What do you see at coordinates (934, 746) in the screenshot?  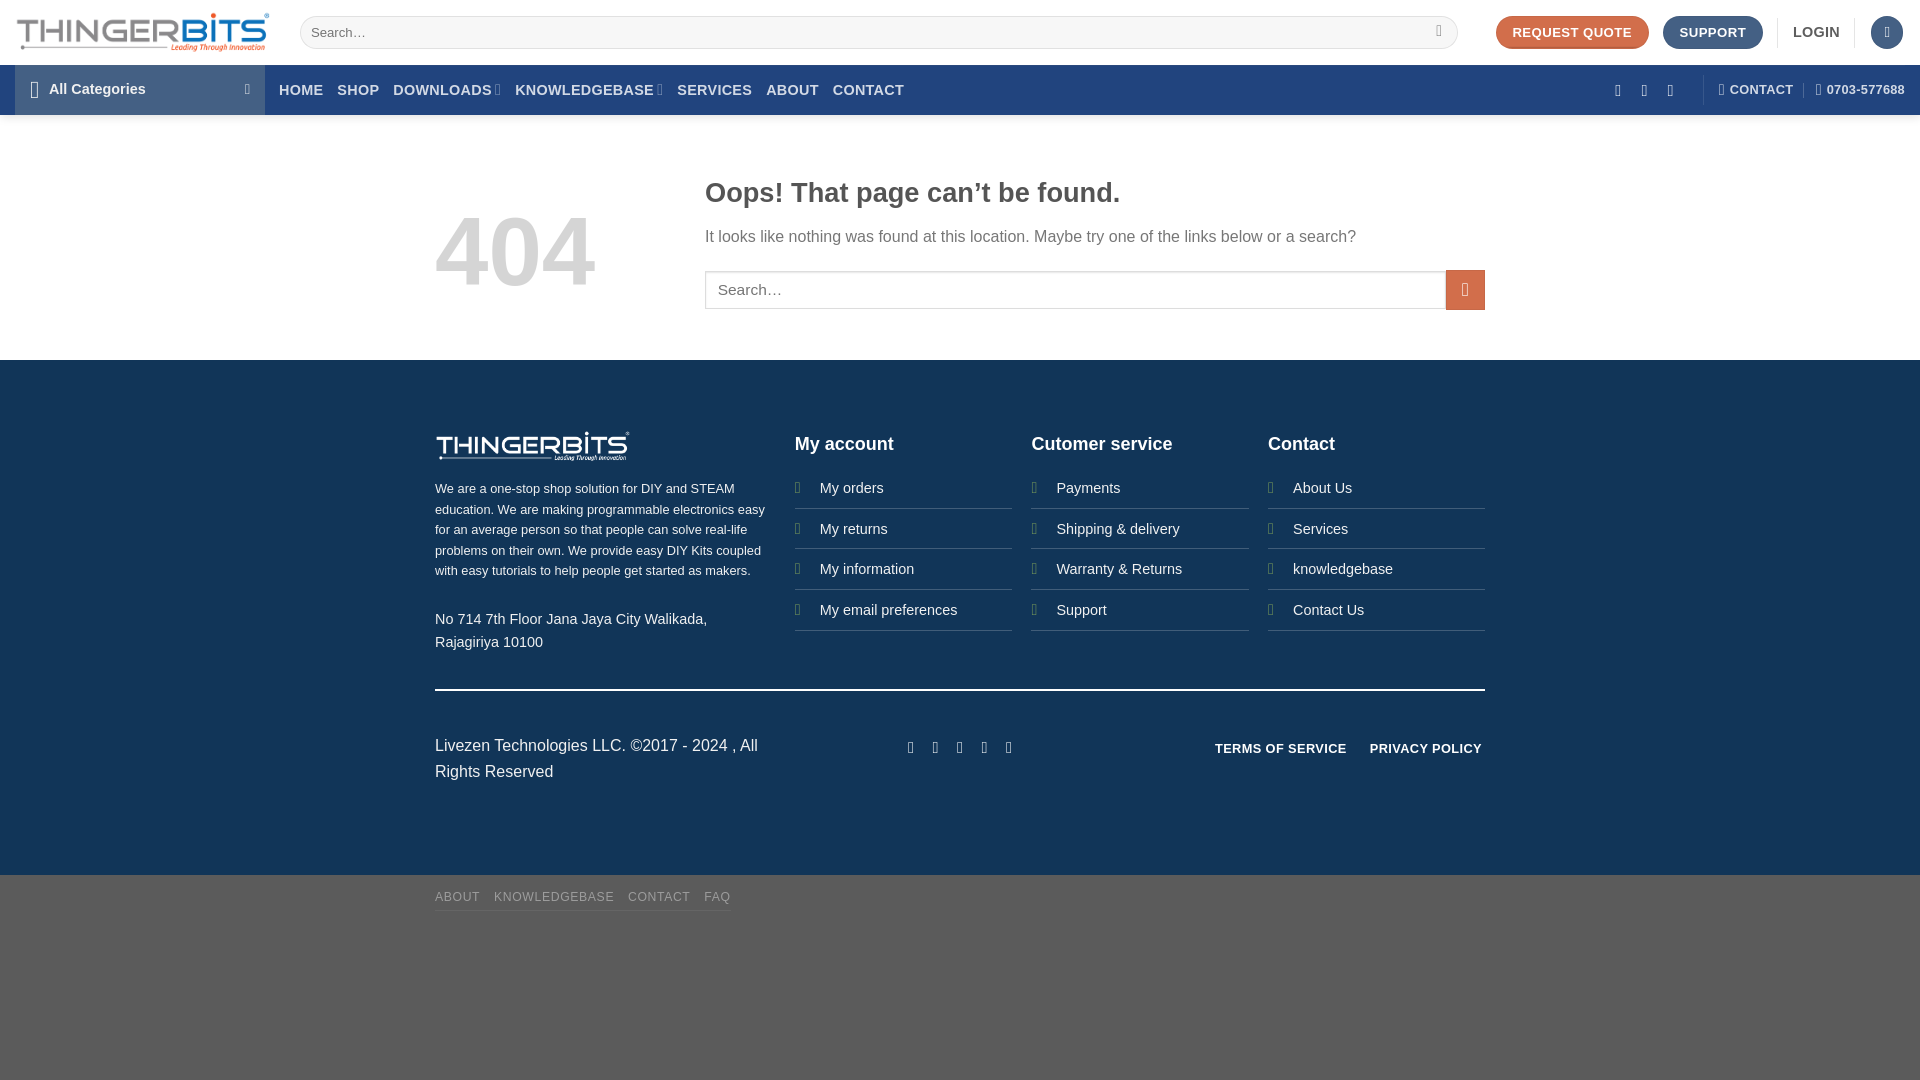 I see `Follow on Instagram` at bounding box center [934, 746].